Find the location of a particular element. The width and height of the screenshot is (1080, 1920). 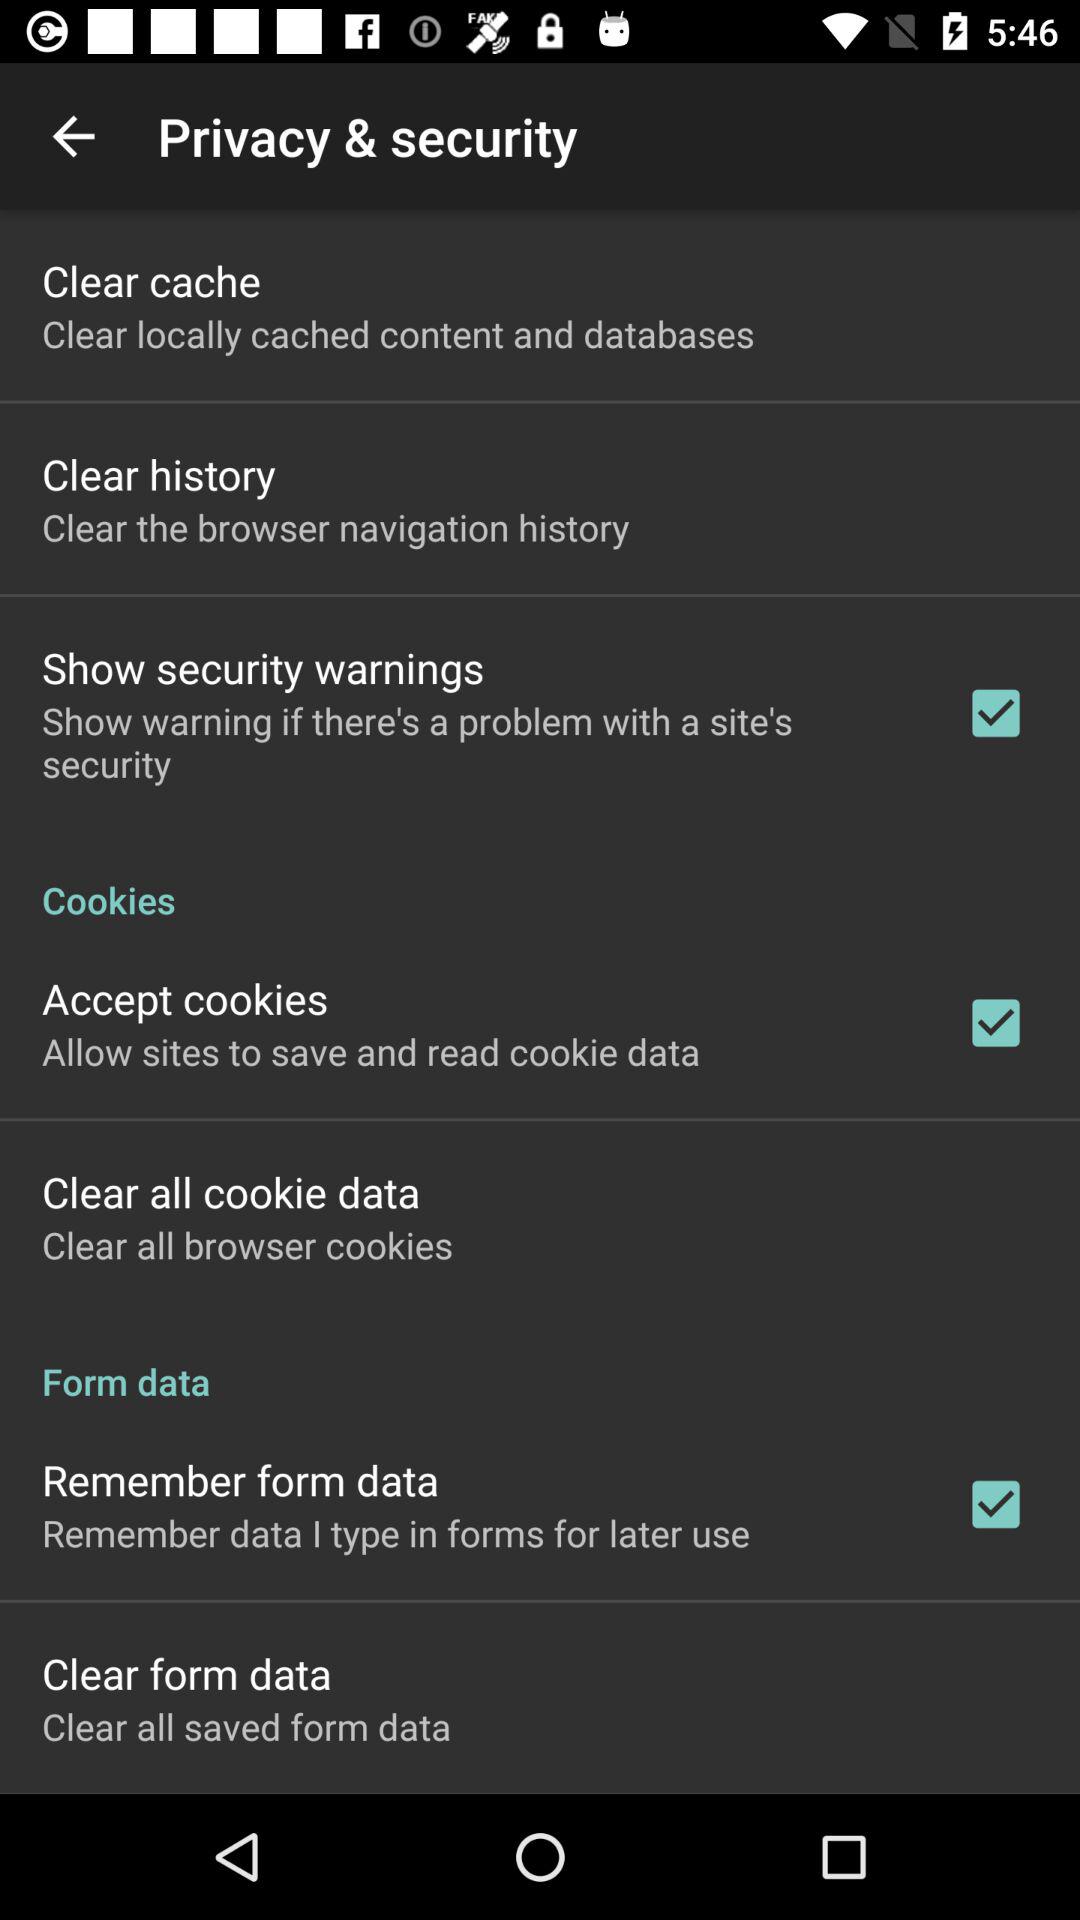

press the item next to privacy & security is located at coordinates (73, 136).